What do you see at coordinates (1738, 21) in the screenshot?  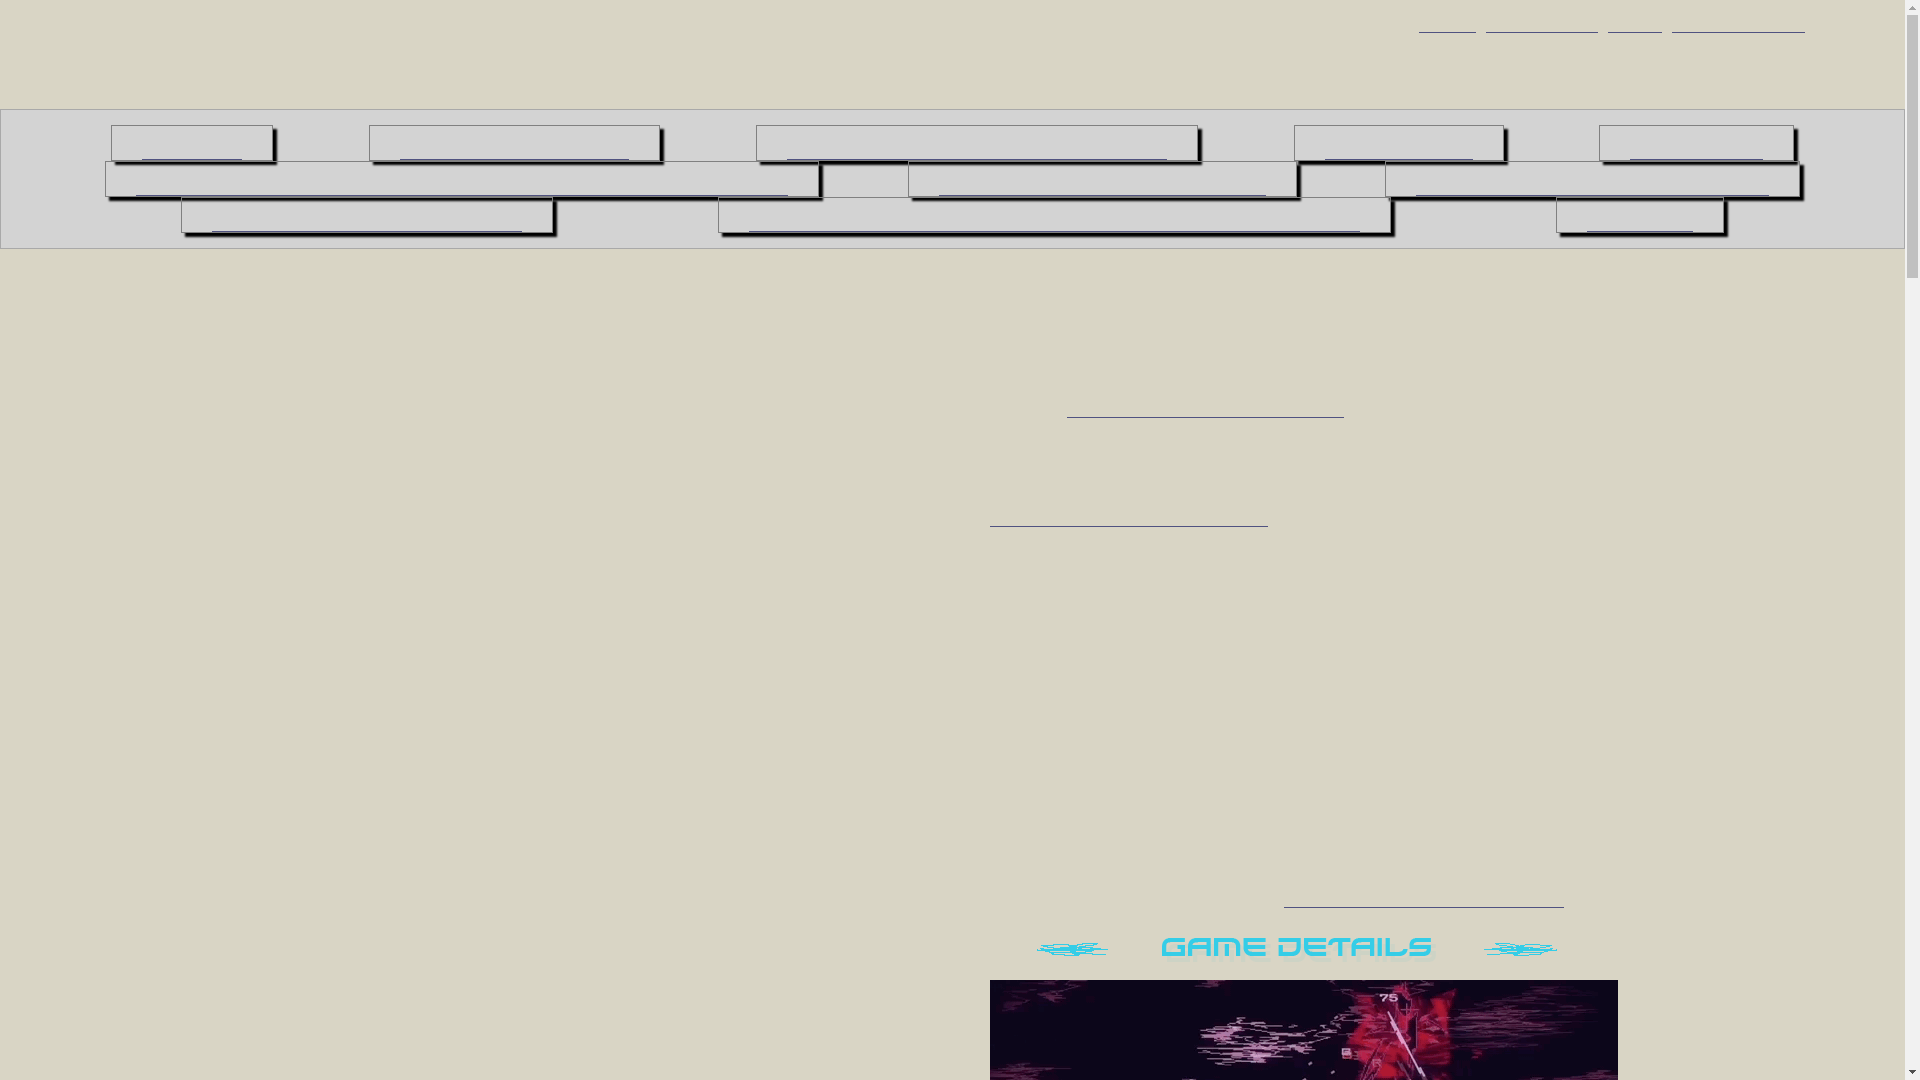 I see `MY ACCOUNT` at bounding box center [1738, 21].